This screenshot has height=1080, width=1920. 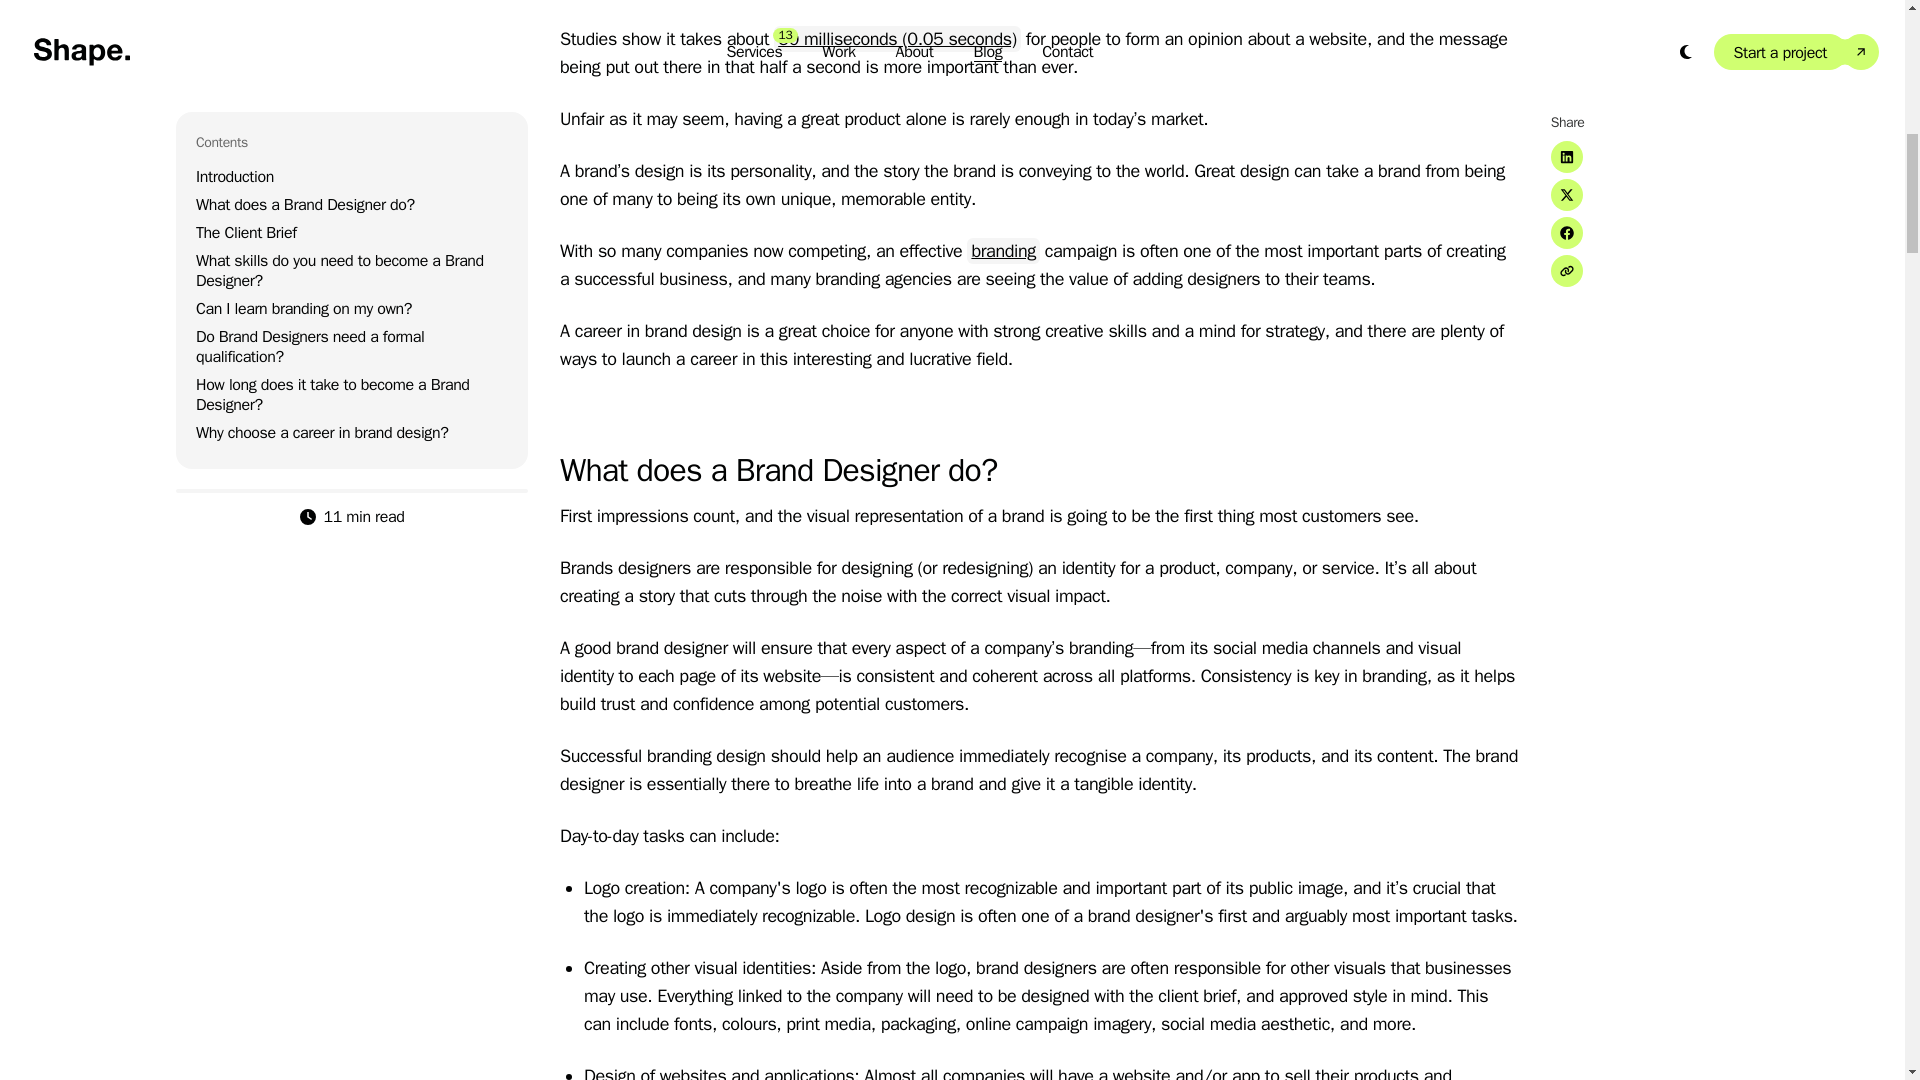 I want to click on Why choose a career in brand design?, so click(x=321, y=145).